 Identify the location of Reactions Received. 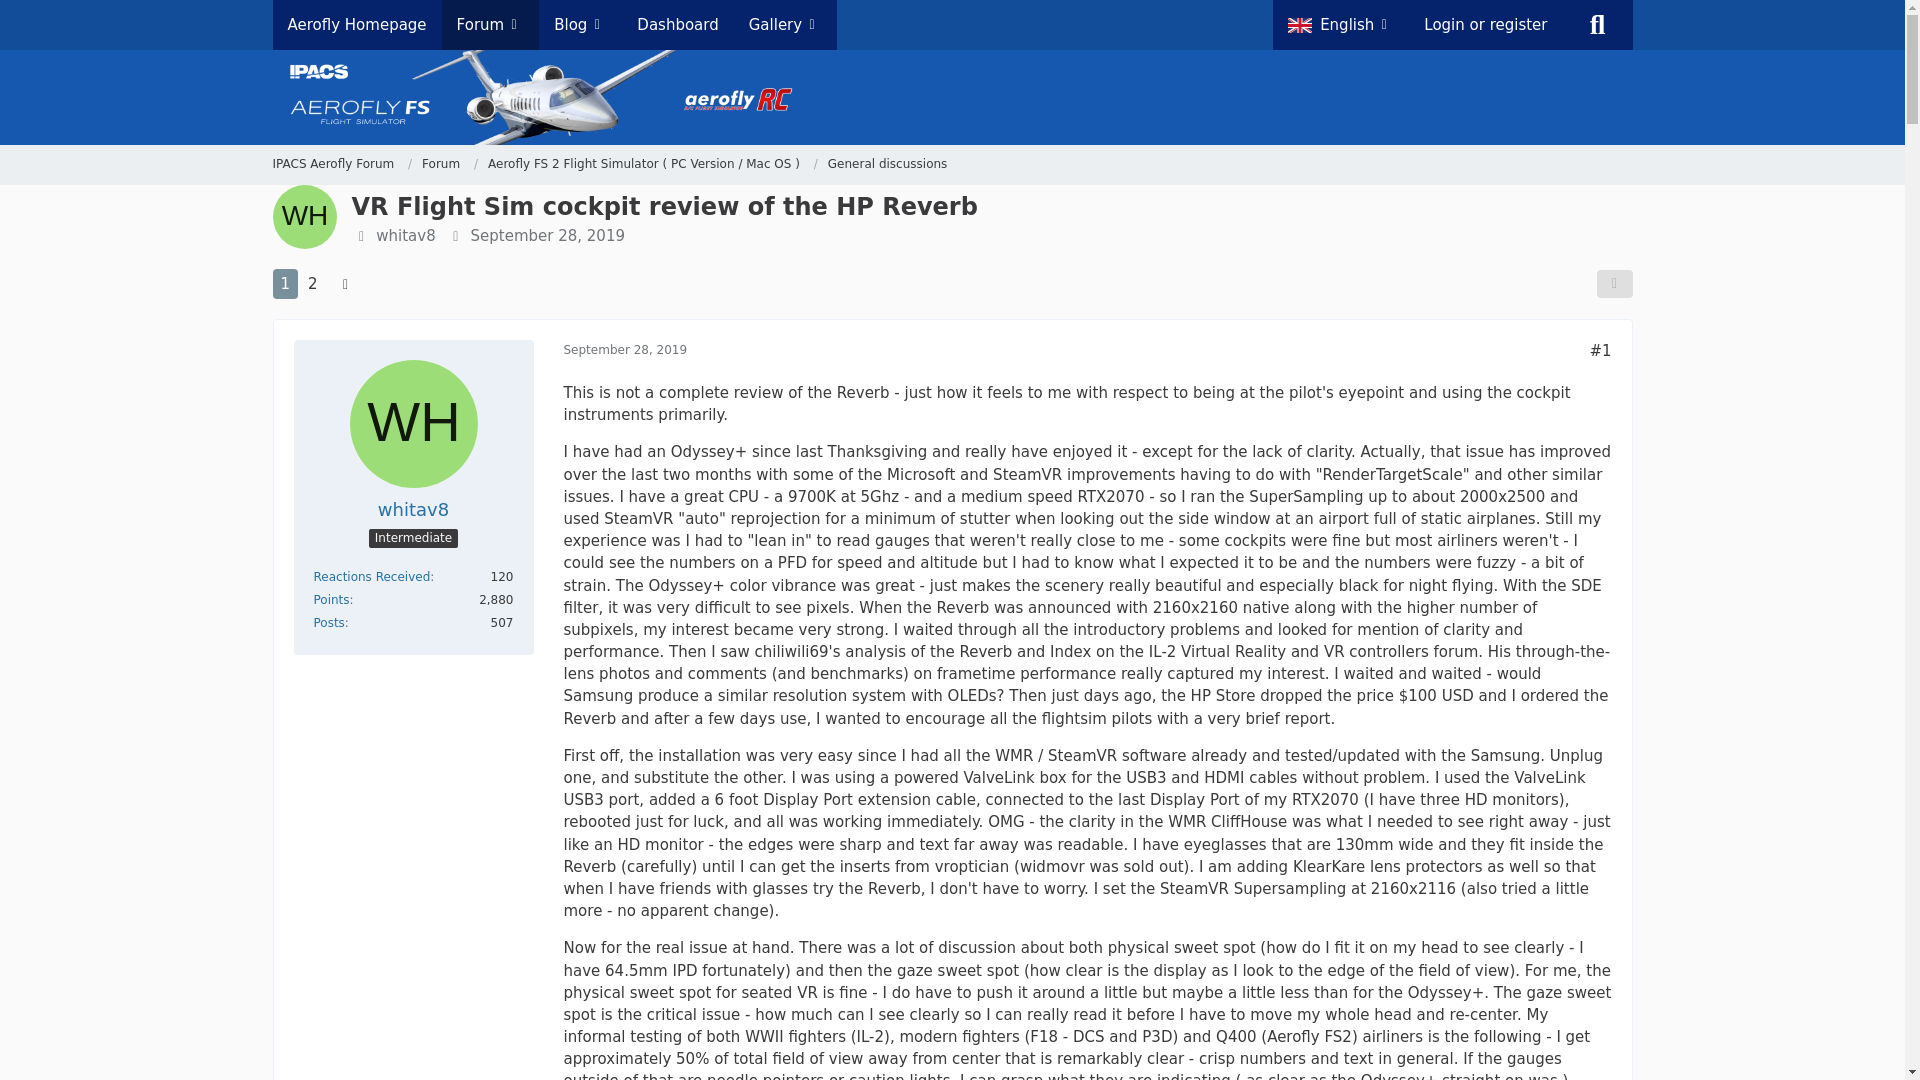
(372, 577).